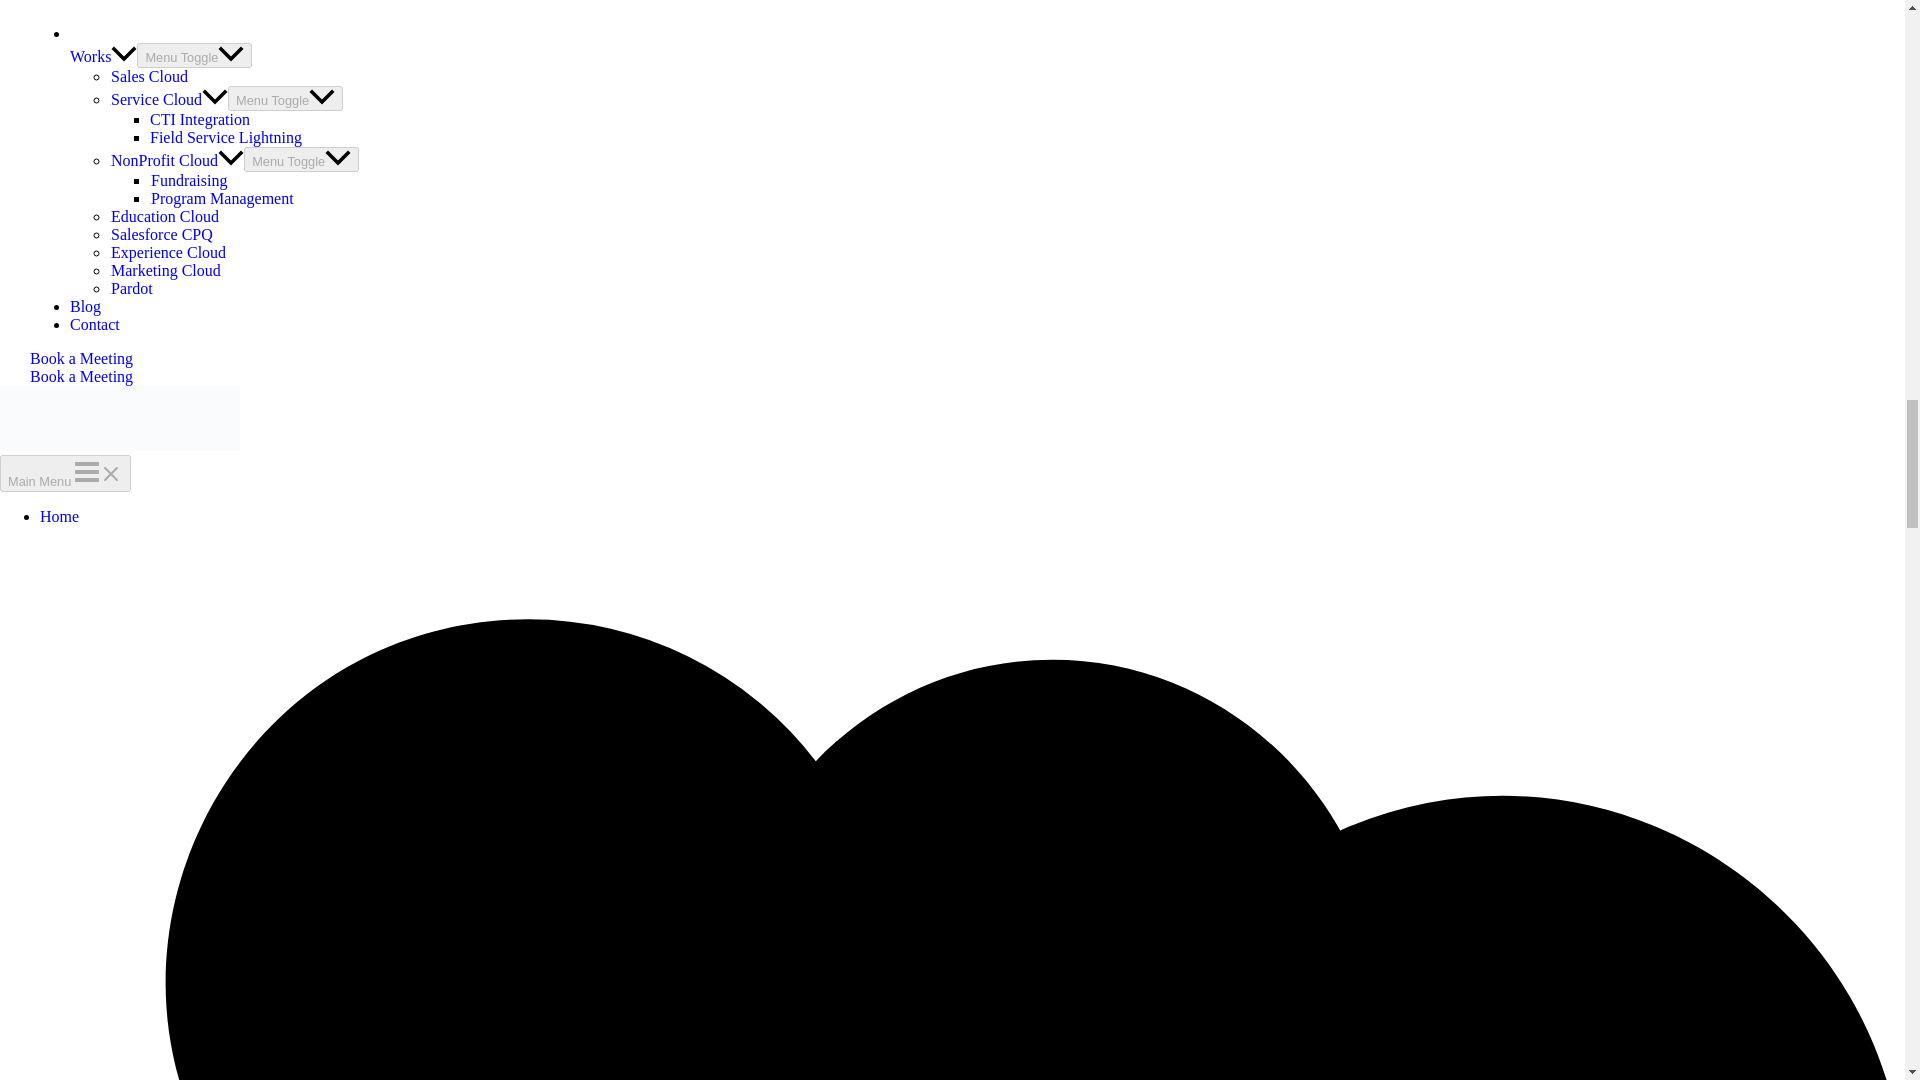 This screenshot has height=1080, width=1920. What do you see at coordinates (164, 216) in the screenshot?
I see `Education Cloud` at bounding box center [164, 216].